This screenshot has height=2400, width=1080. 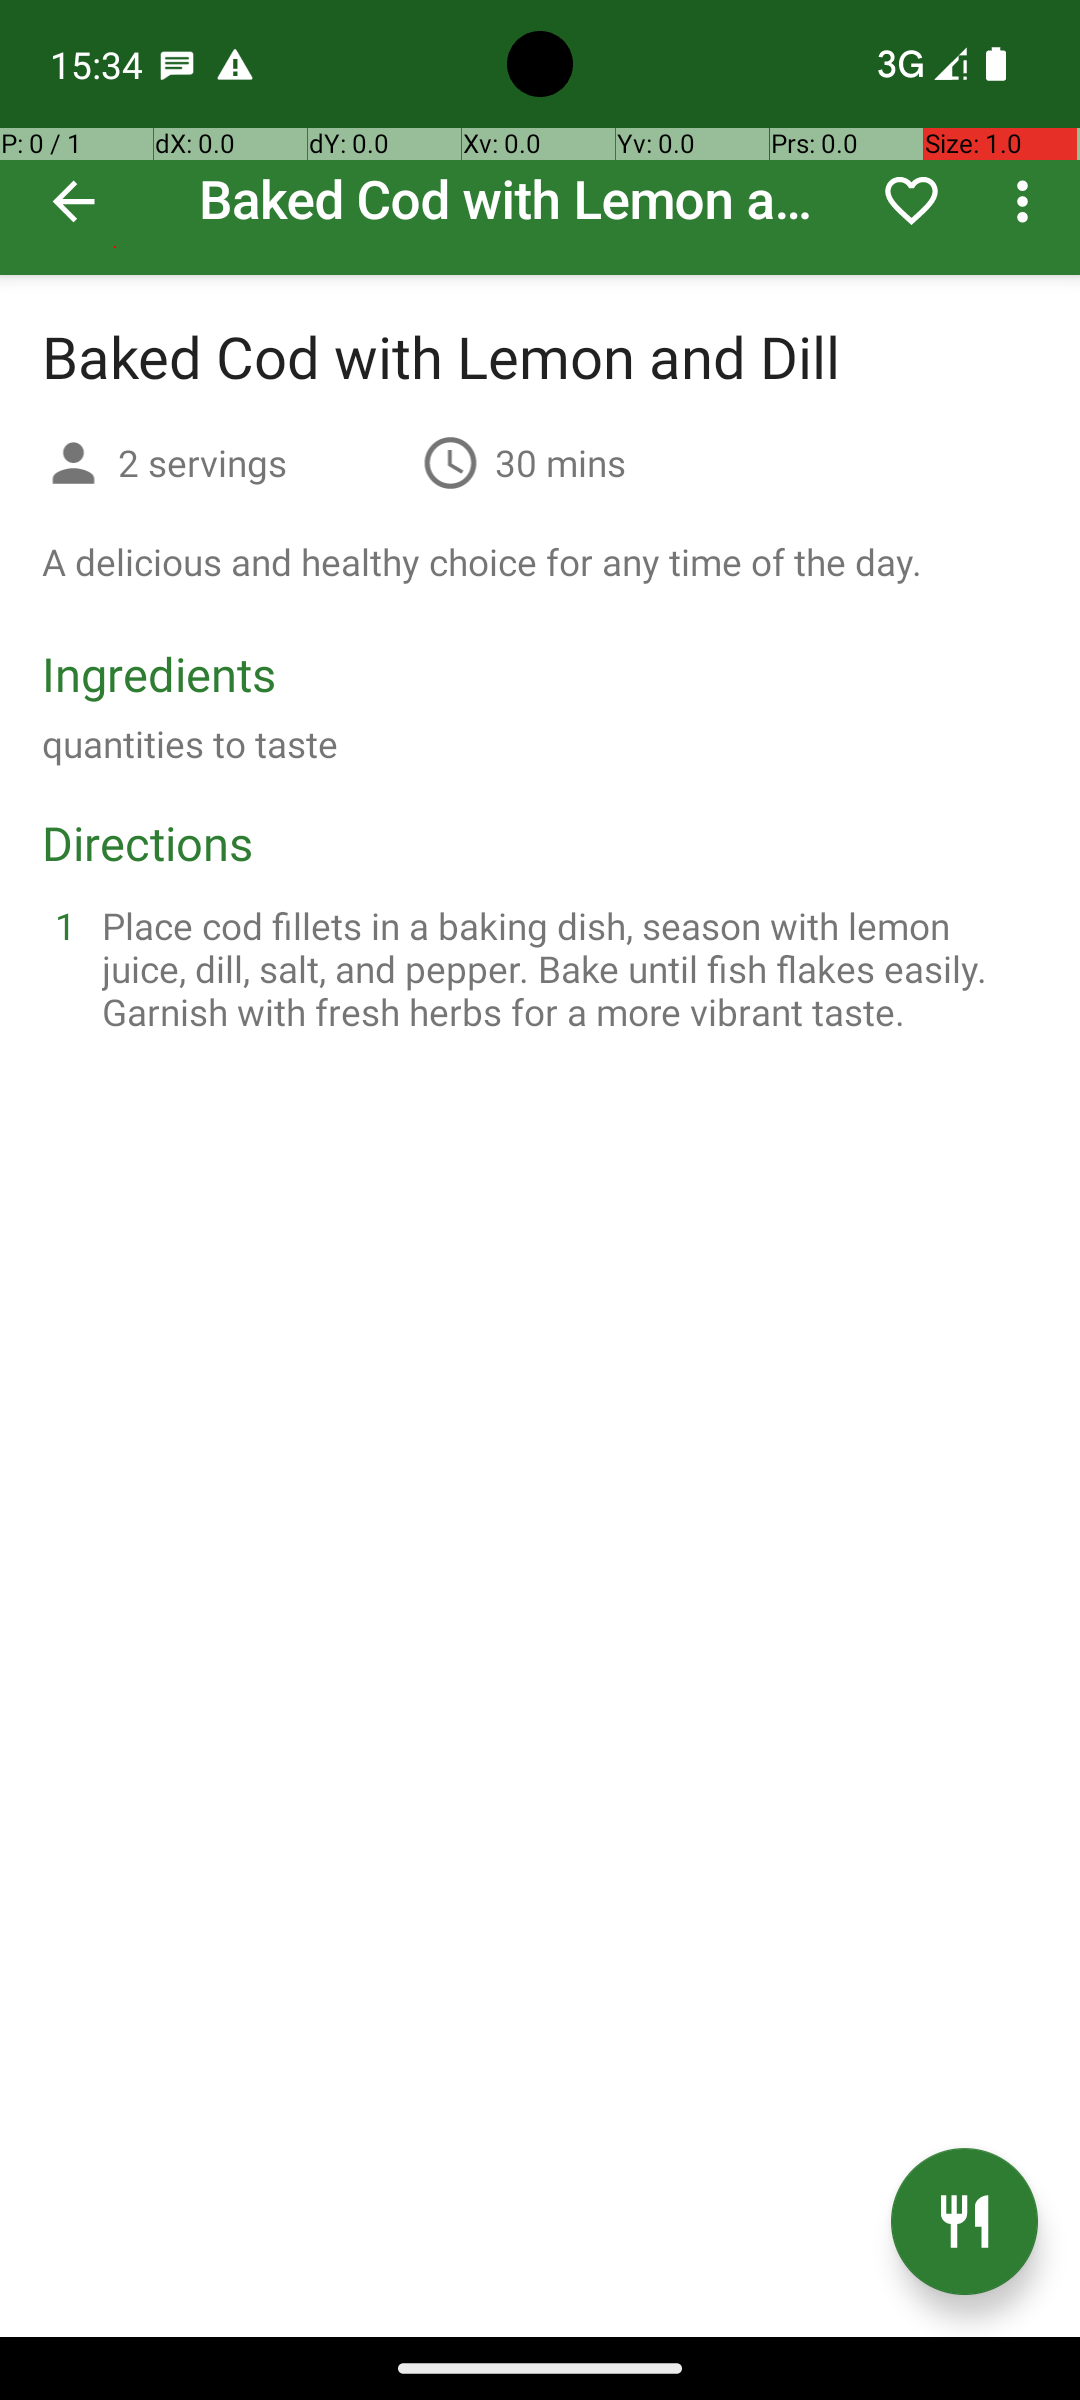 I want to click on Place cod fillets in a baking dish, season with lemon juice, dill, salt, and pepper. Bake until fish flakes easily. Garnish with fresh herbs for a more vibrant taste., so click(x=564, y=968).